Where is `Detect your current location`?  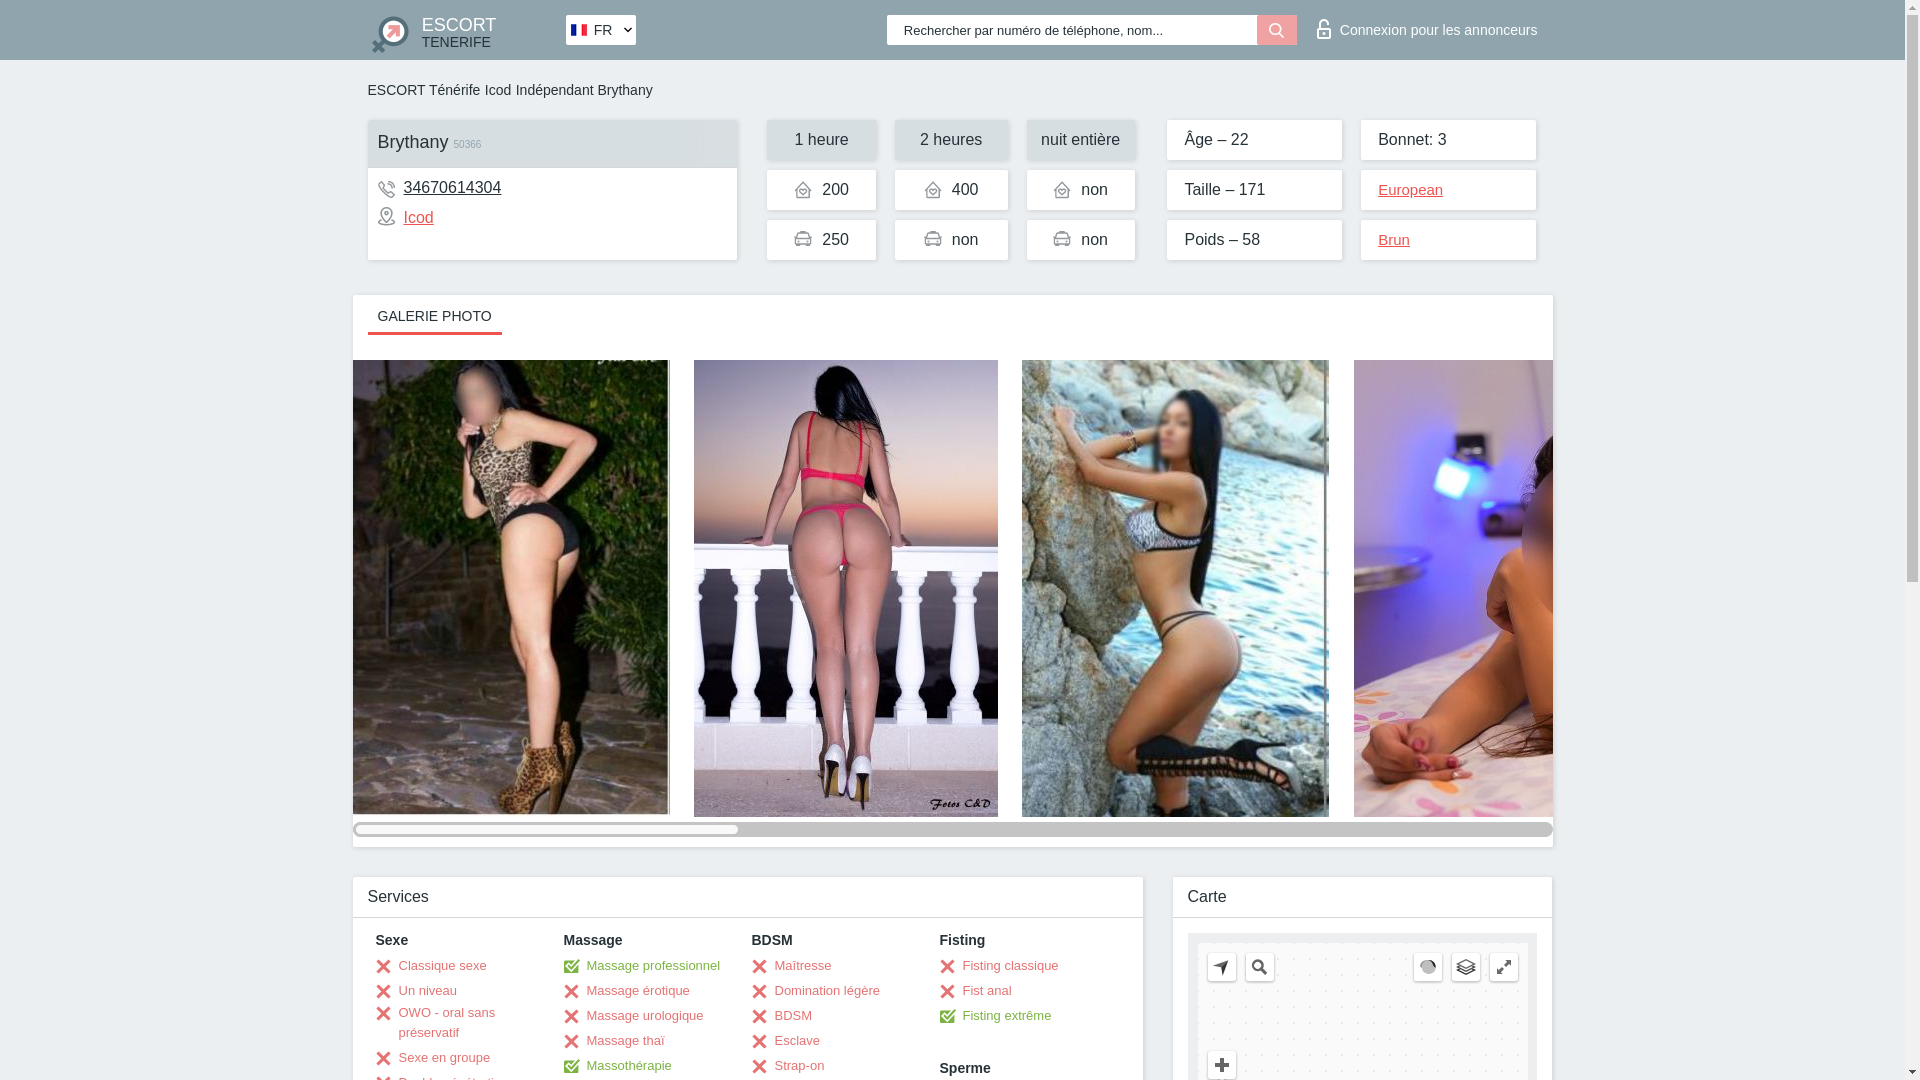
Detect your current location is located at coordinates (1222, 966).